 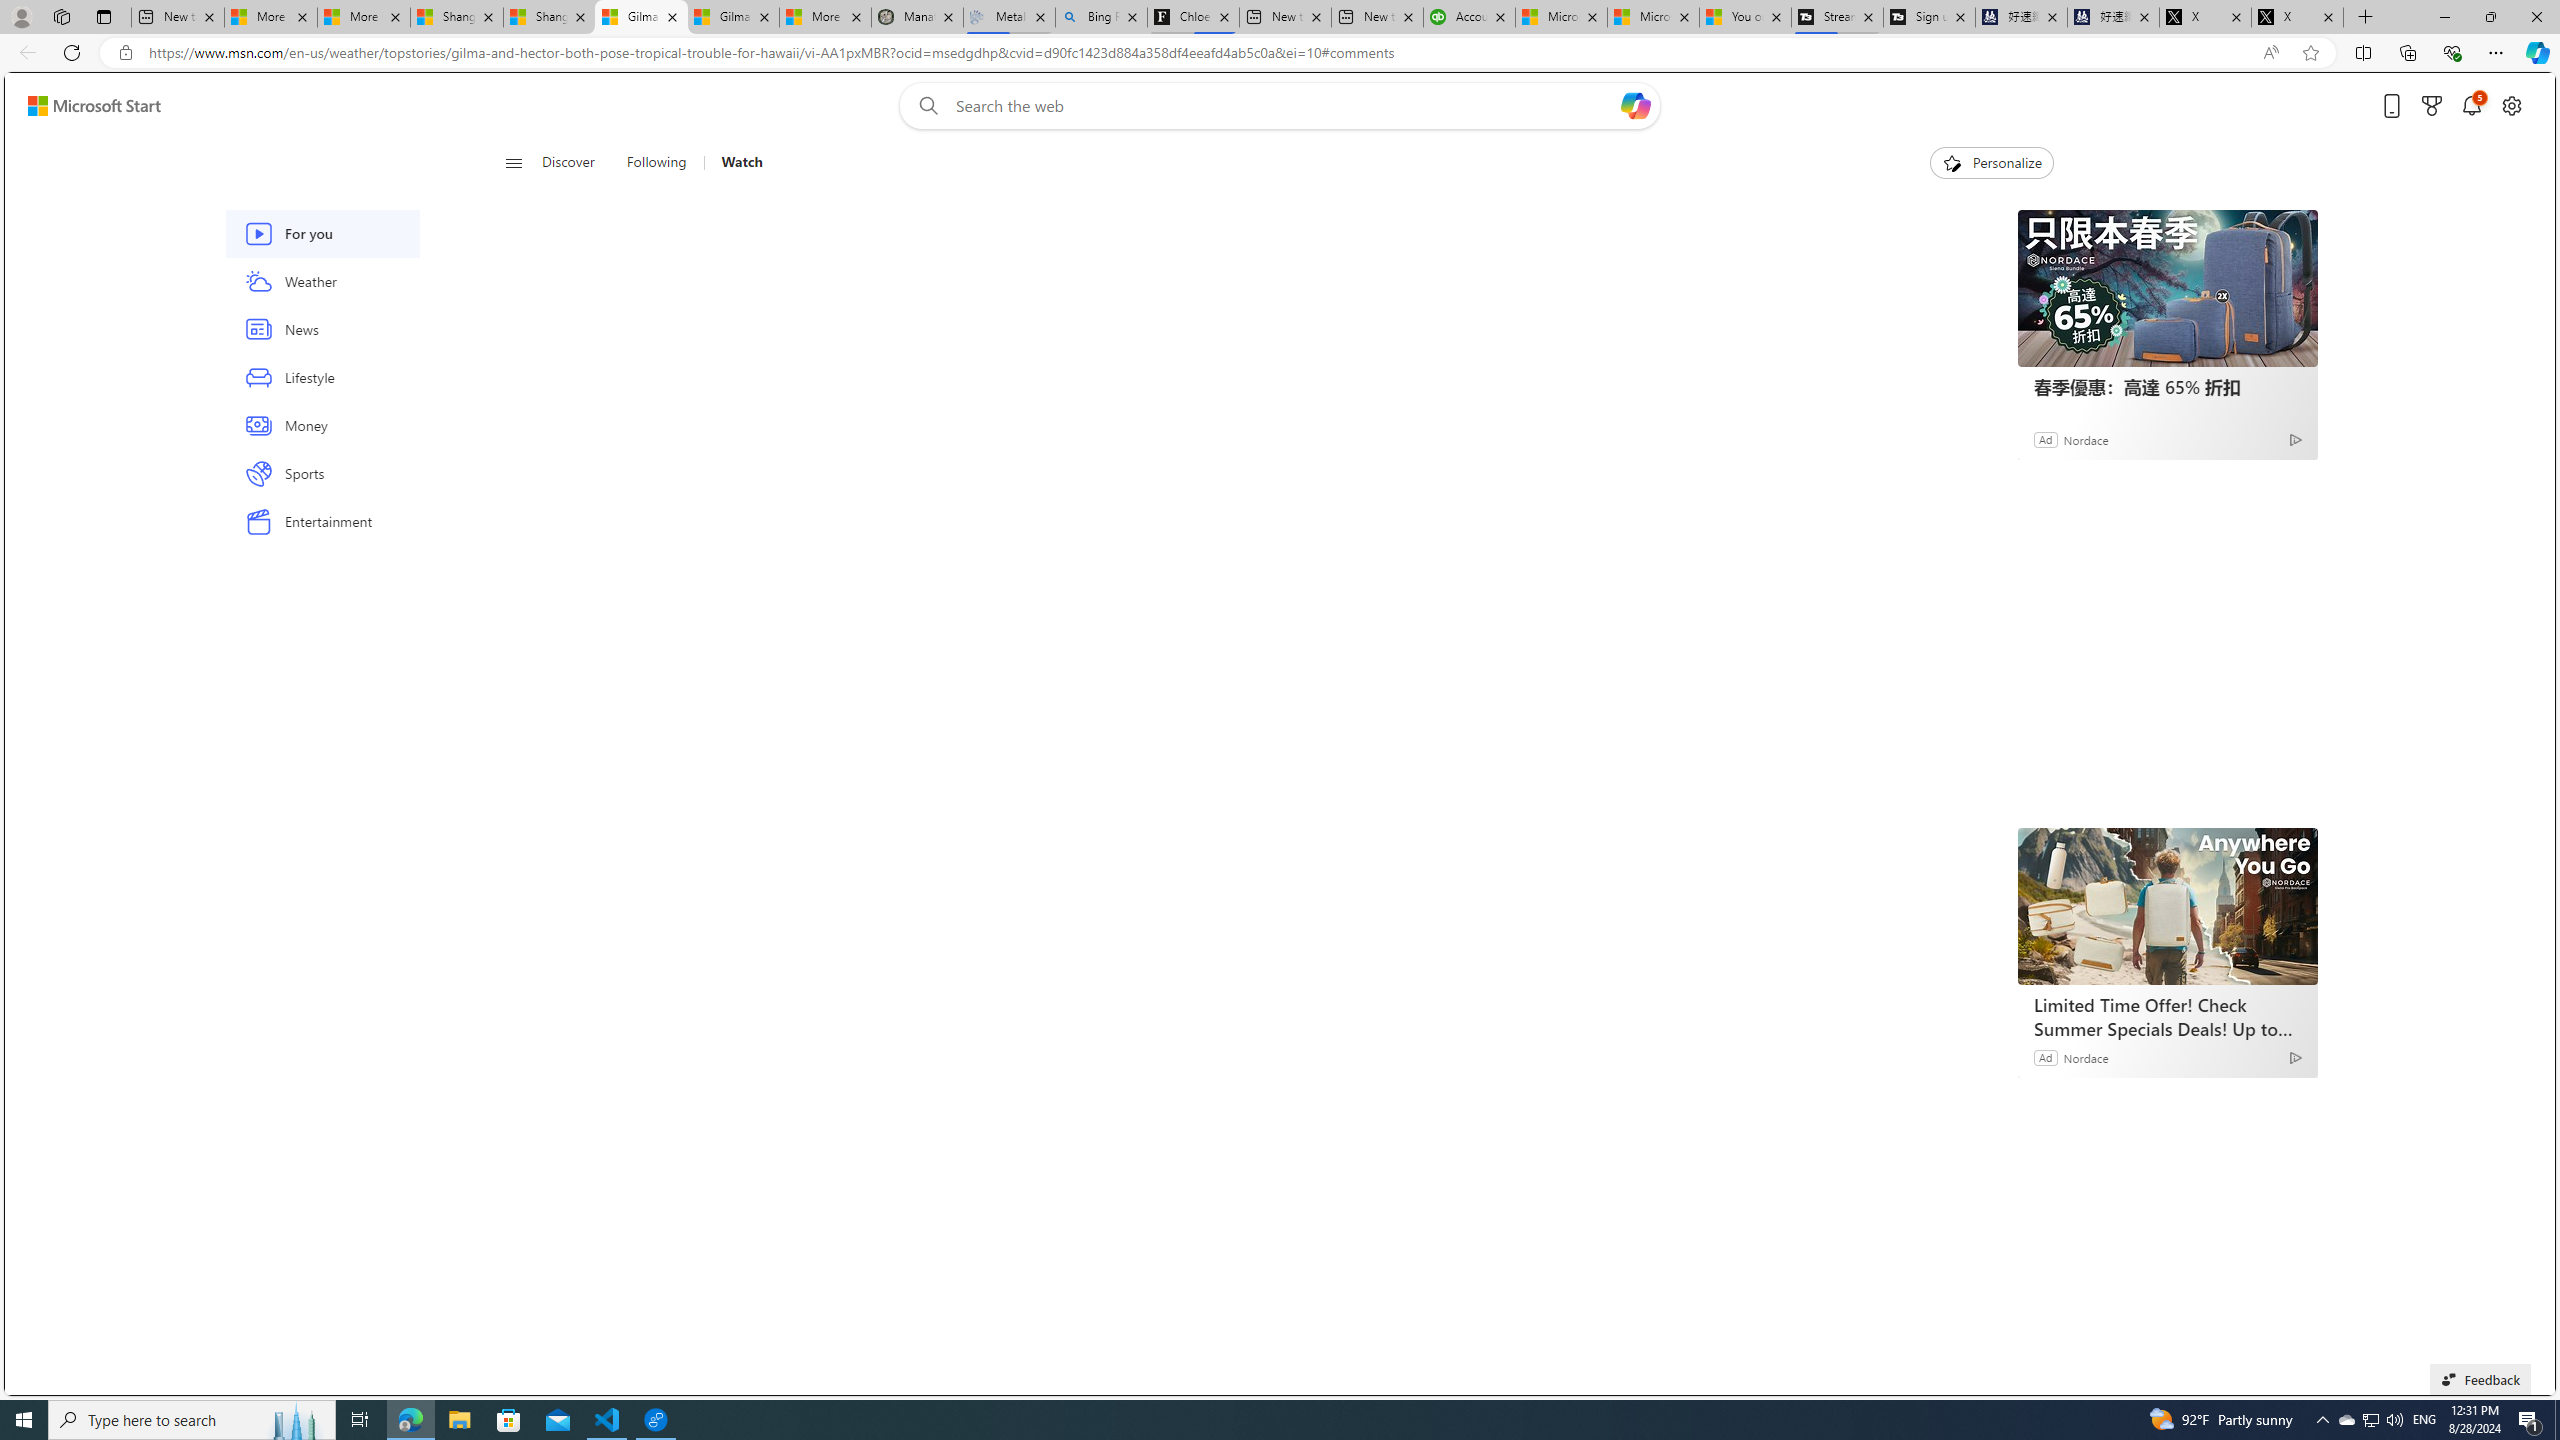 I want to click on Watch, so click(x=733, y=163).